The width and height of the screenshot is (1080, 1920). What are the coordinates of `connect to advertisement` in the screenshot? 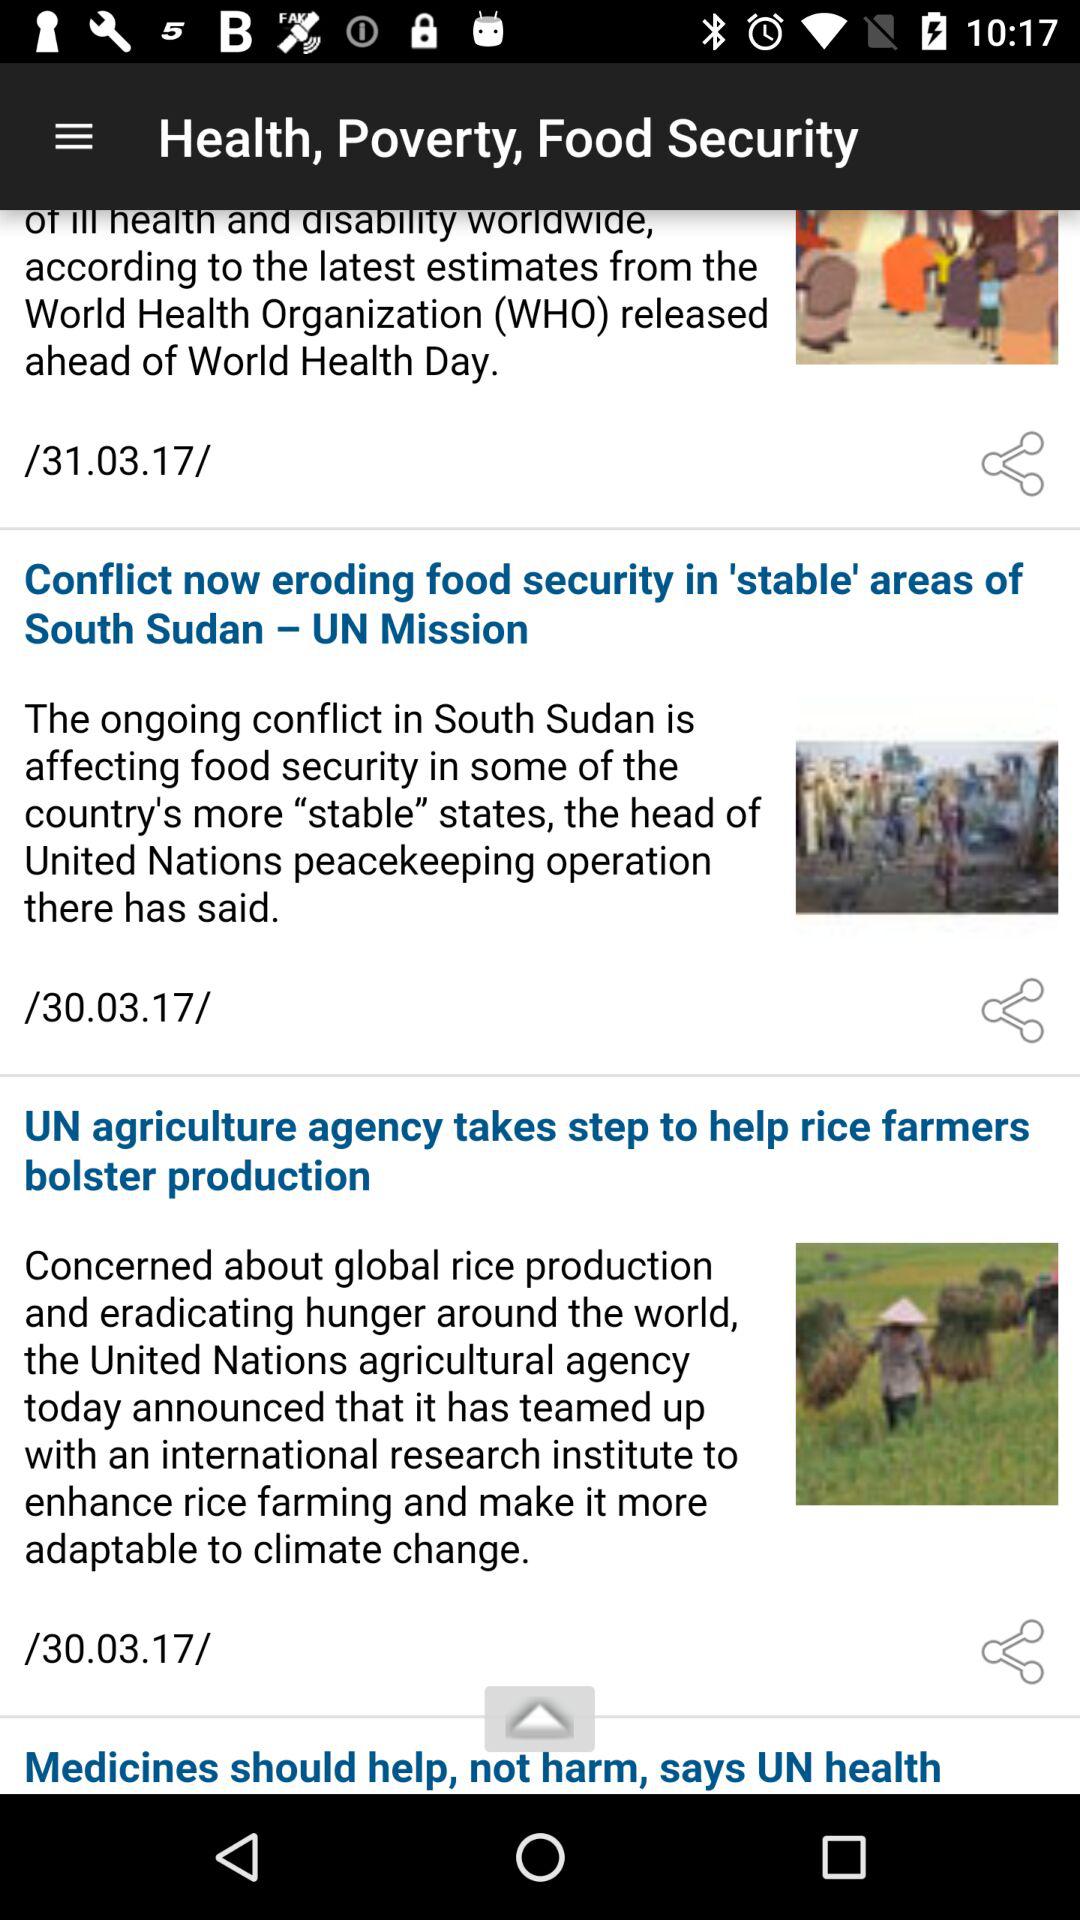 It's located at (540, 1758).